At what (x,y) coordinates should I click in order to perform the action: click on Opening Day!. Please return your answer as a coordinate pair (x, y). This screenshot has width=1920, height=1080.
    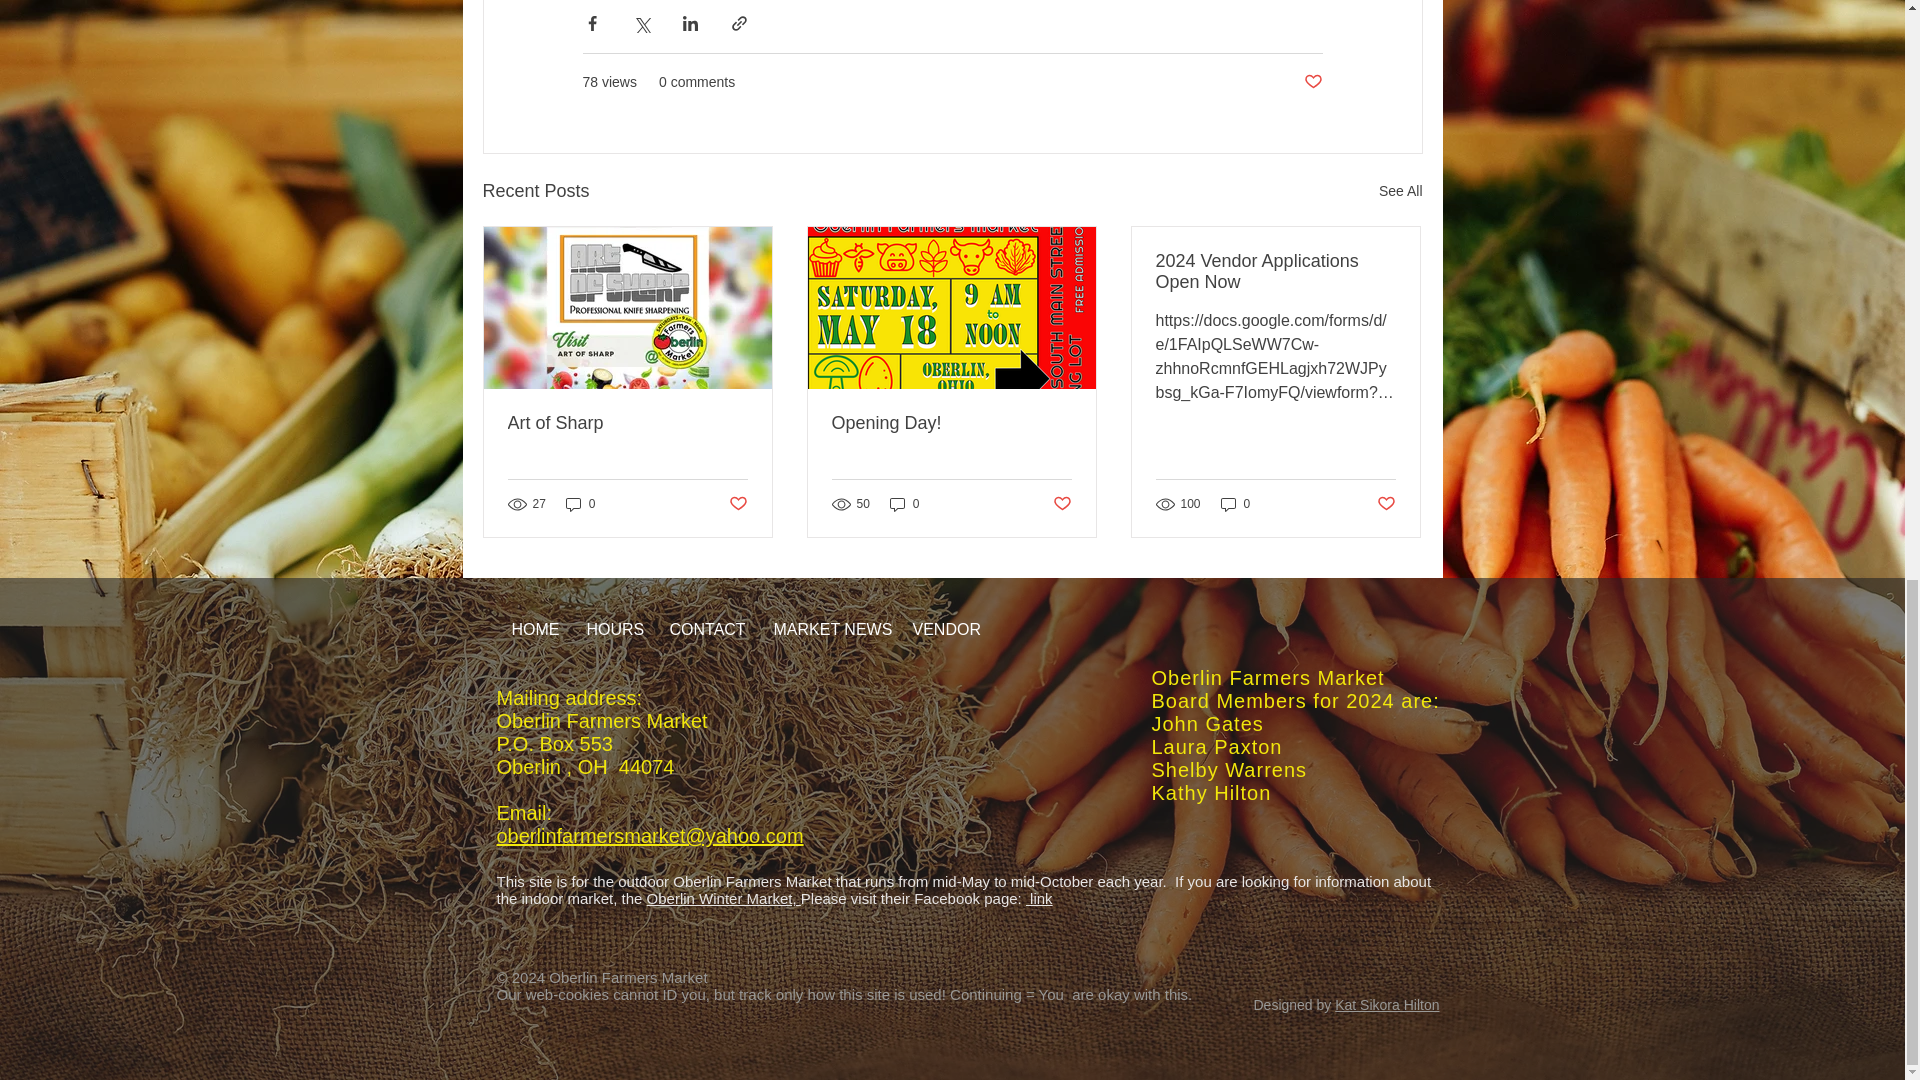
    Looking at the image, I should click on (951, 423).